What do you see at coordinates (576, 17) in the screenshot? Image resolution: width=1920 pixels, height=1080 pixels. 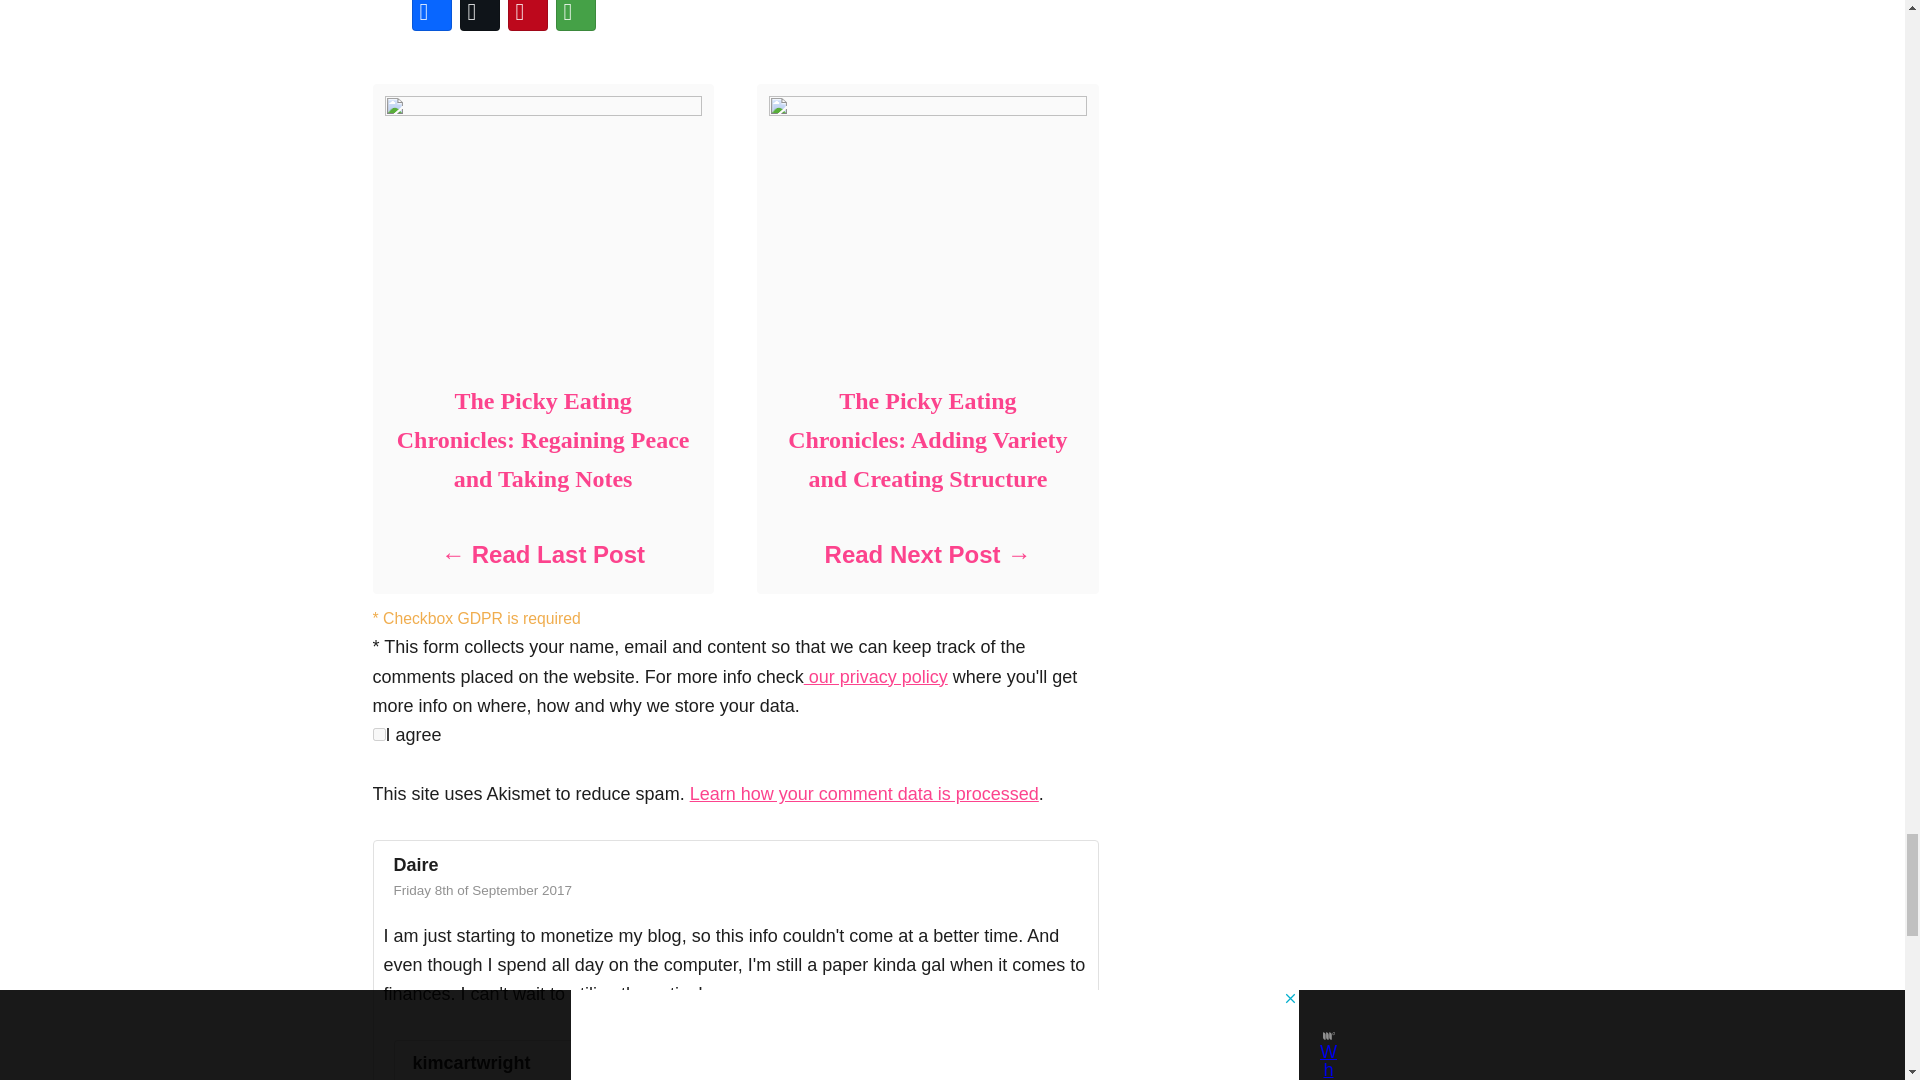 I see `More Options` at bounding box center [576, 17].